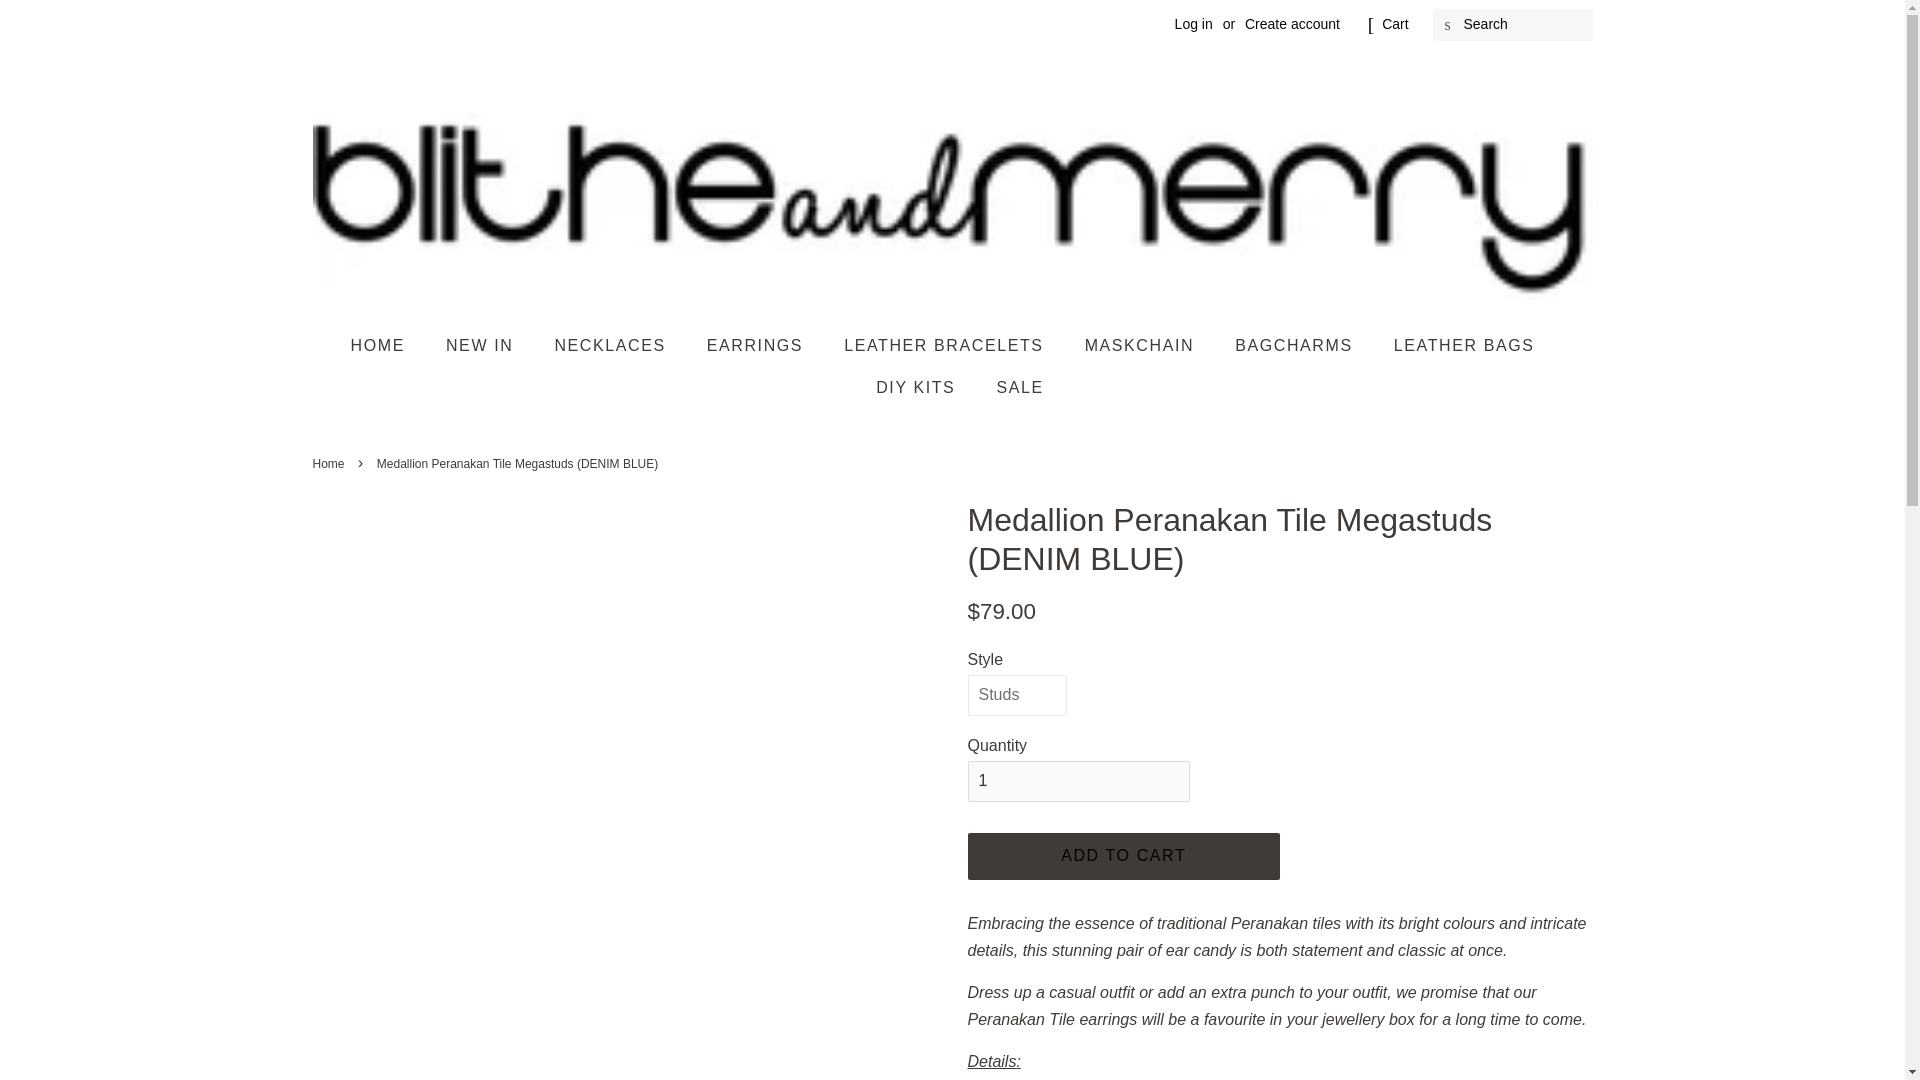  I want to click on BAGCHARMS, so click(1296, 346).